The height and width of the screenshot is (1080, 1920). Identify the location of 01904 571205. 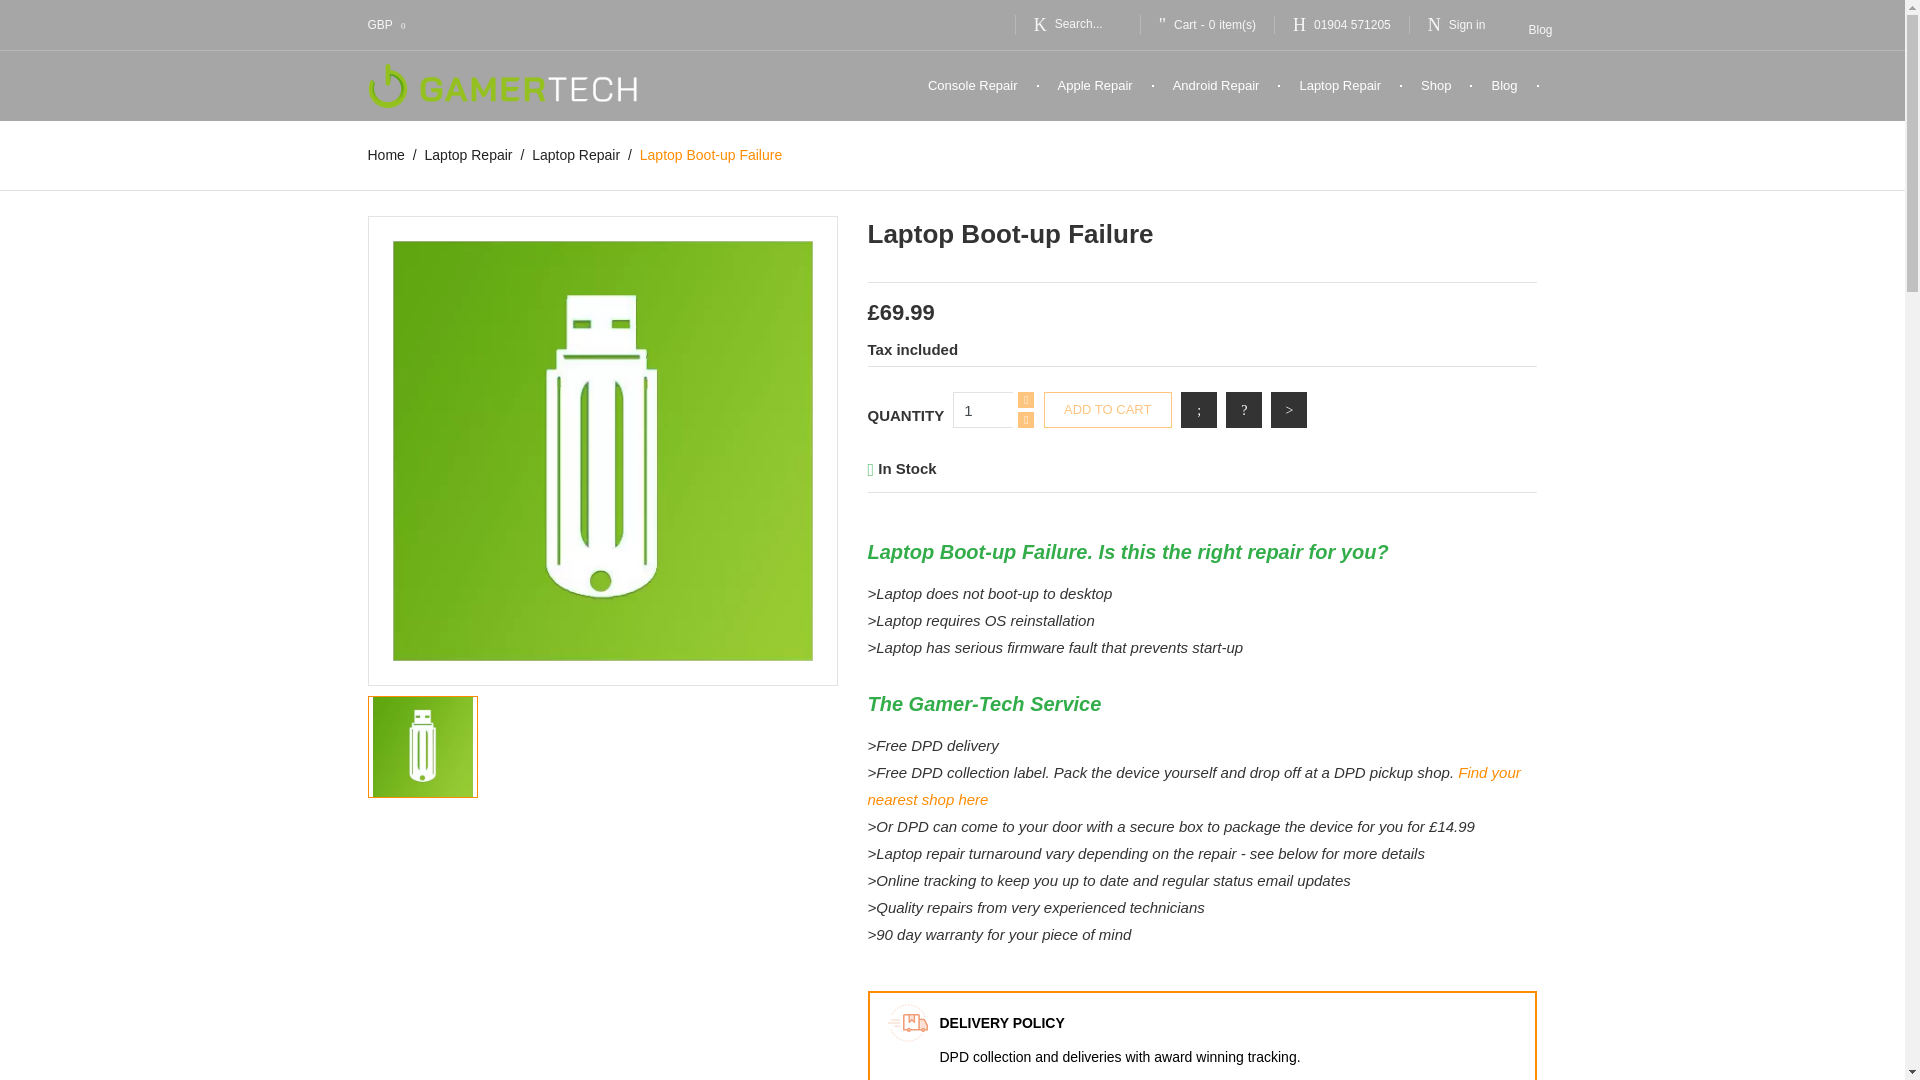
(1342, 24).